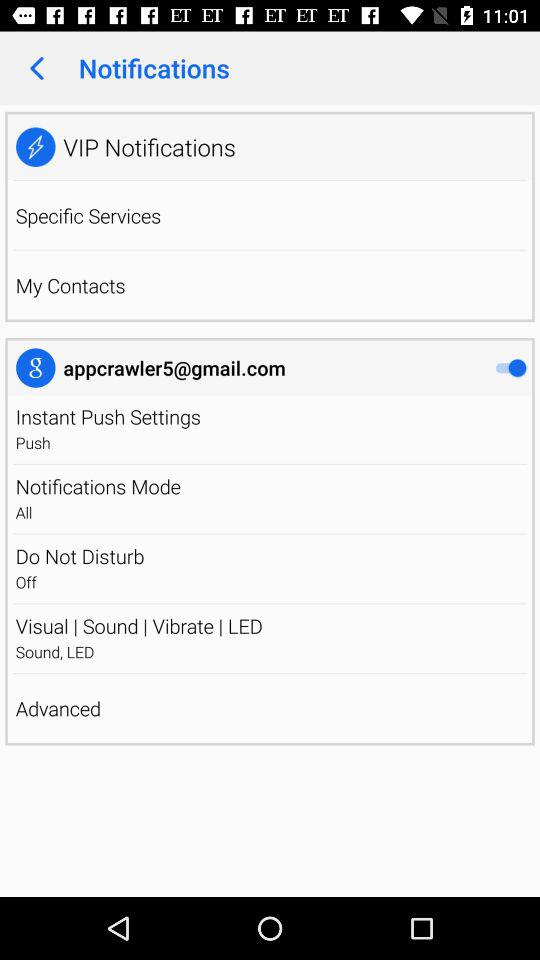 The height and width of the screenshot is (960, 540). Describe the element at coordinates (36, 146) in the screenshot. I see `click icon to the left of the vip notifications icon` at that location.